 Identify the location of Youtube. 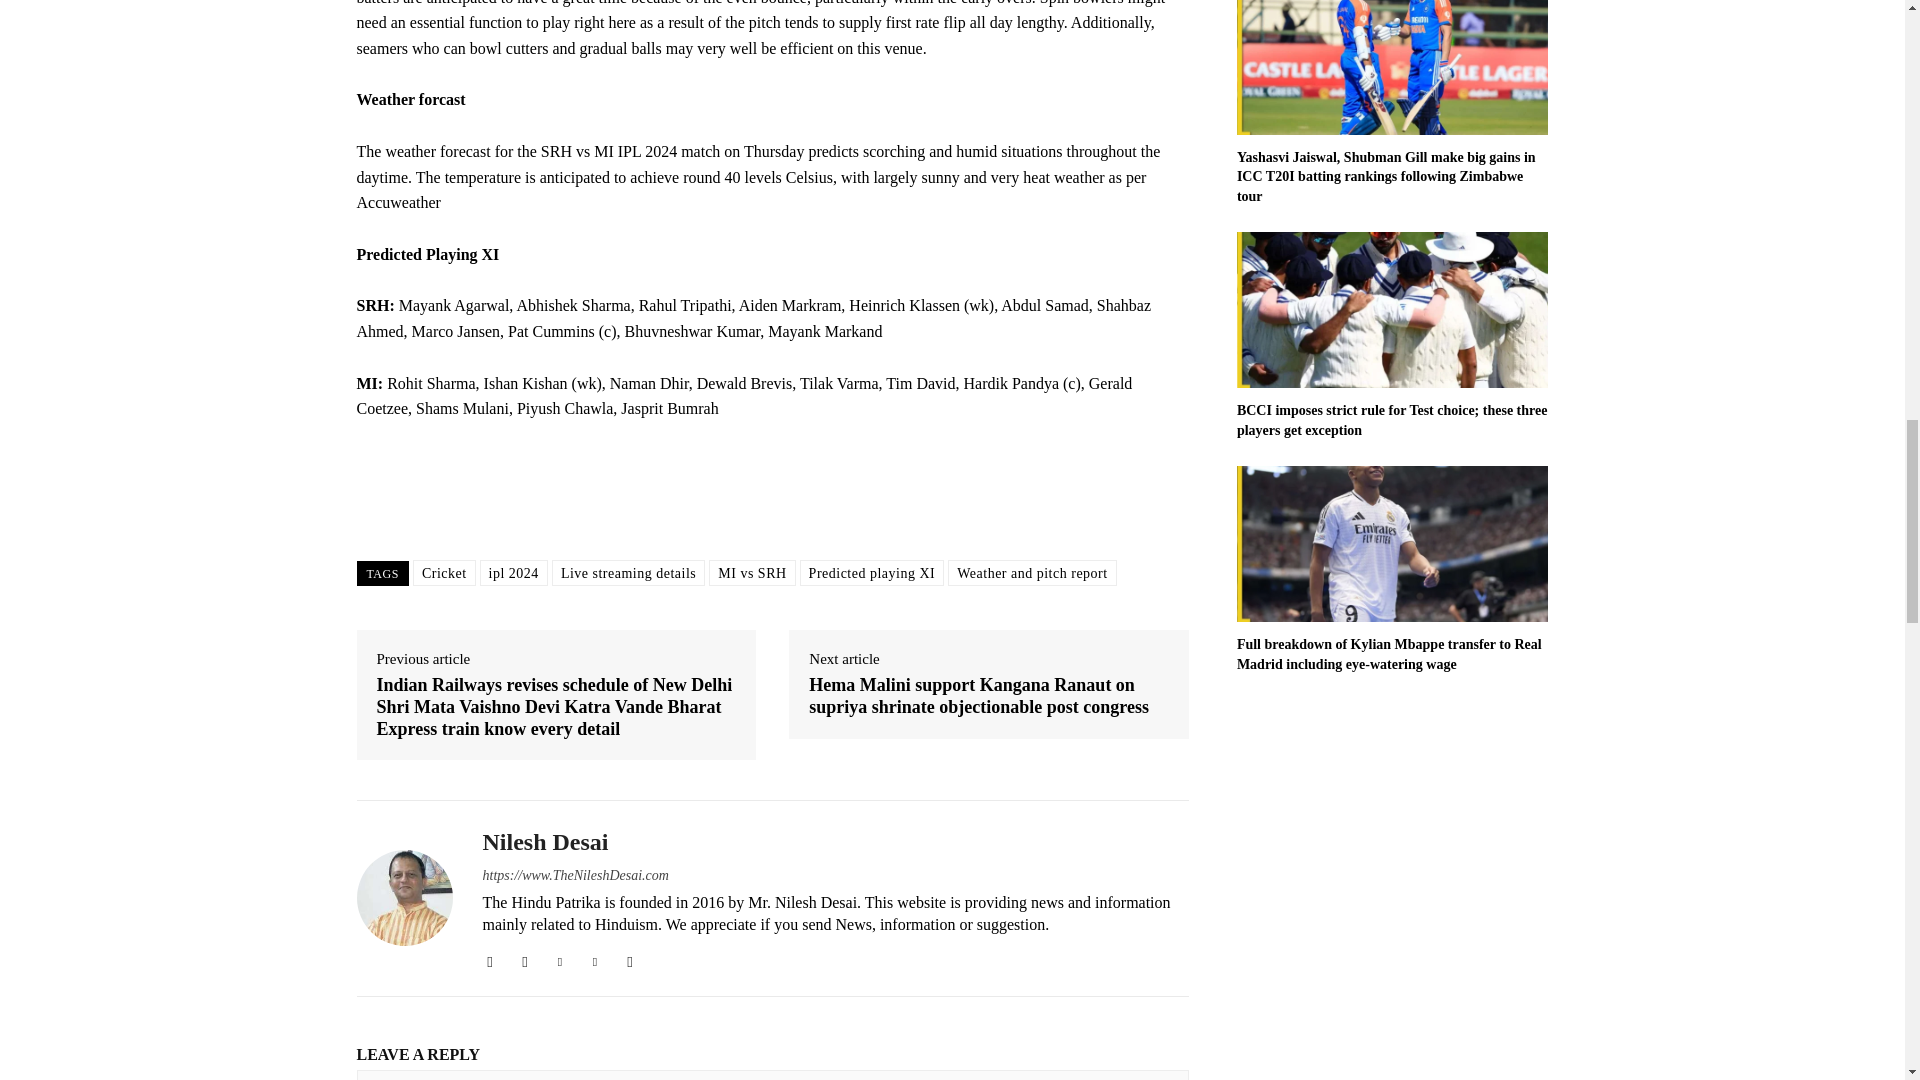
(630, 958).